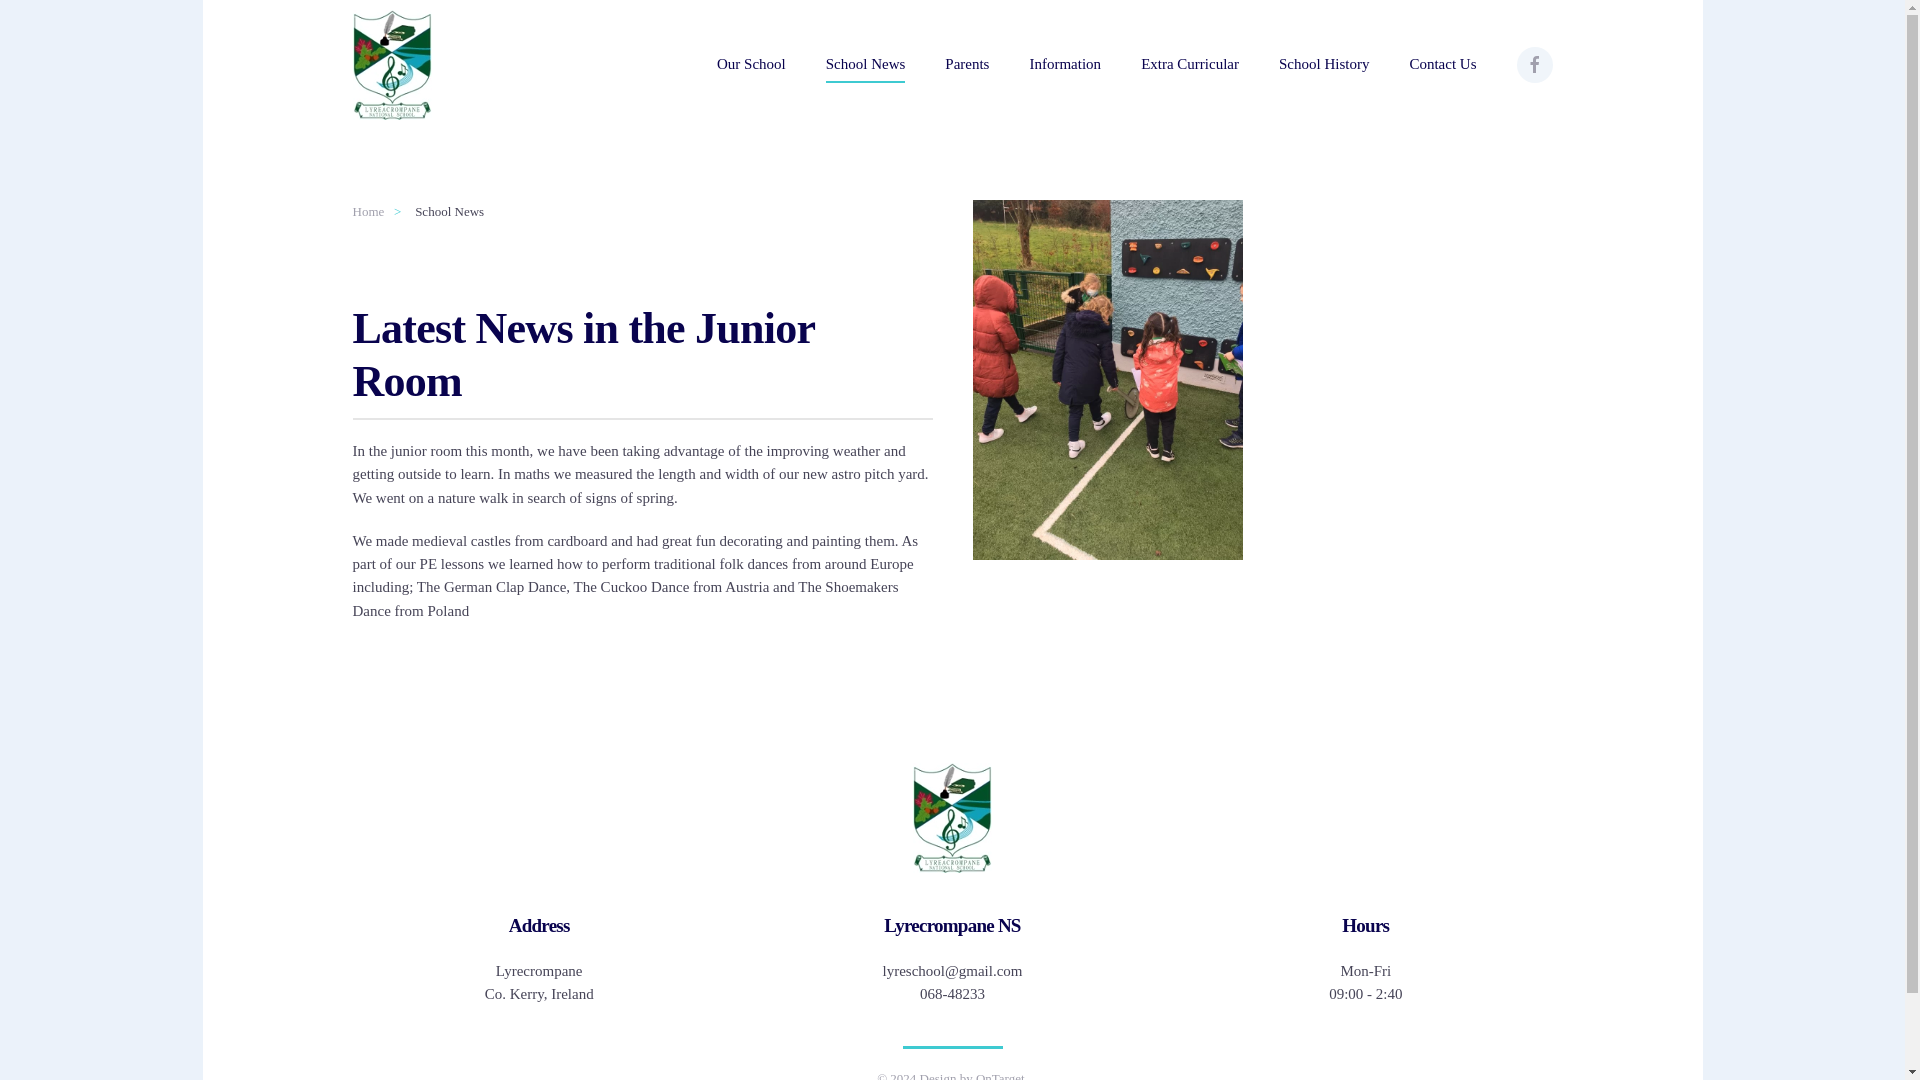  Describe the element at coordinates (538, 926) in the screenshot. I see `Address` at that location.